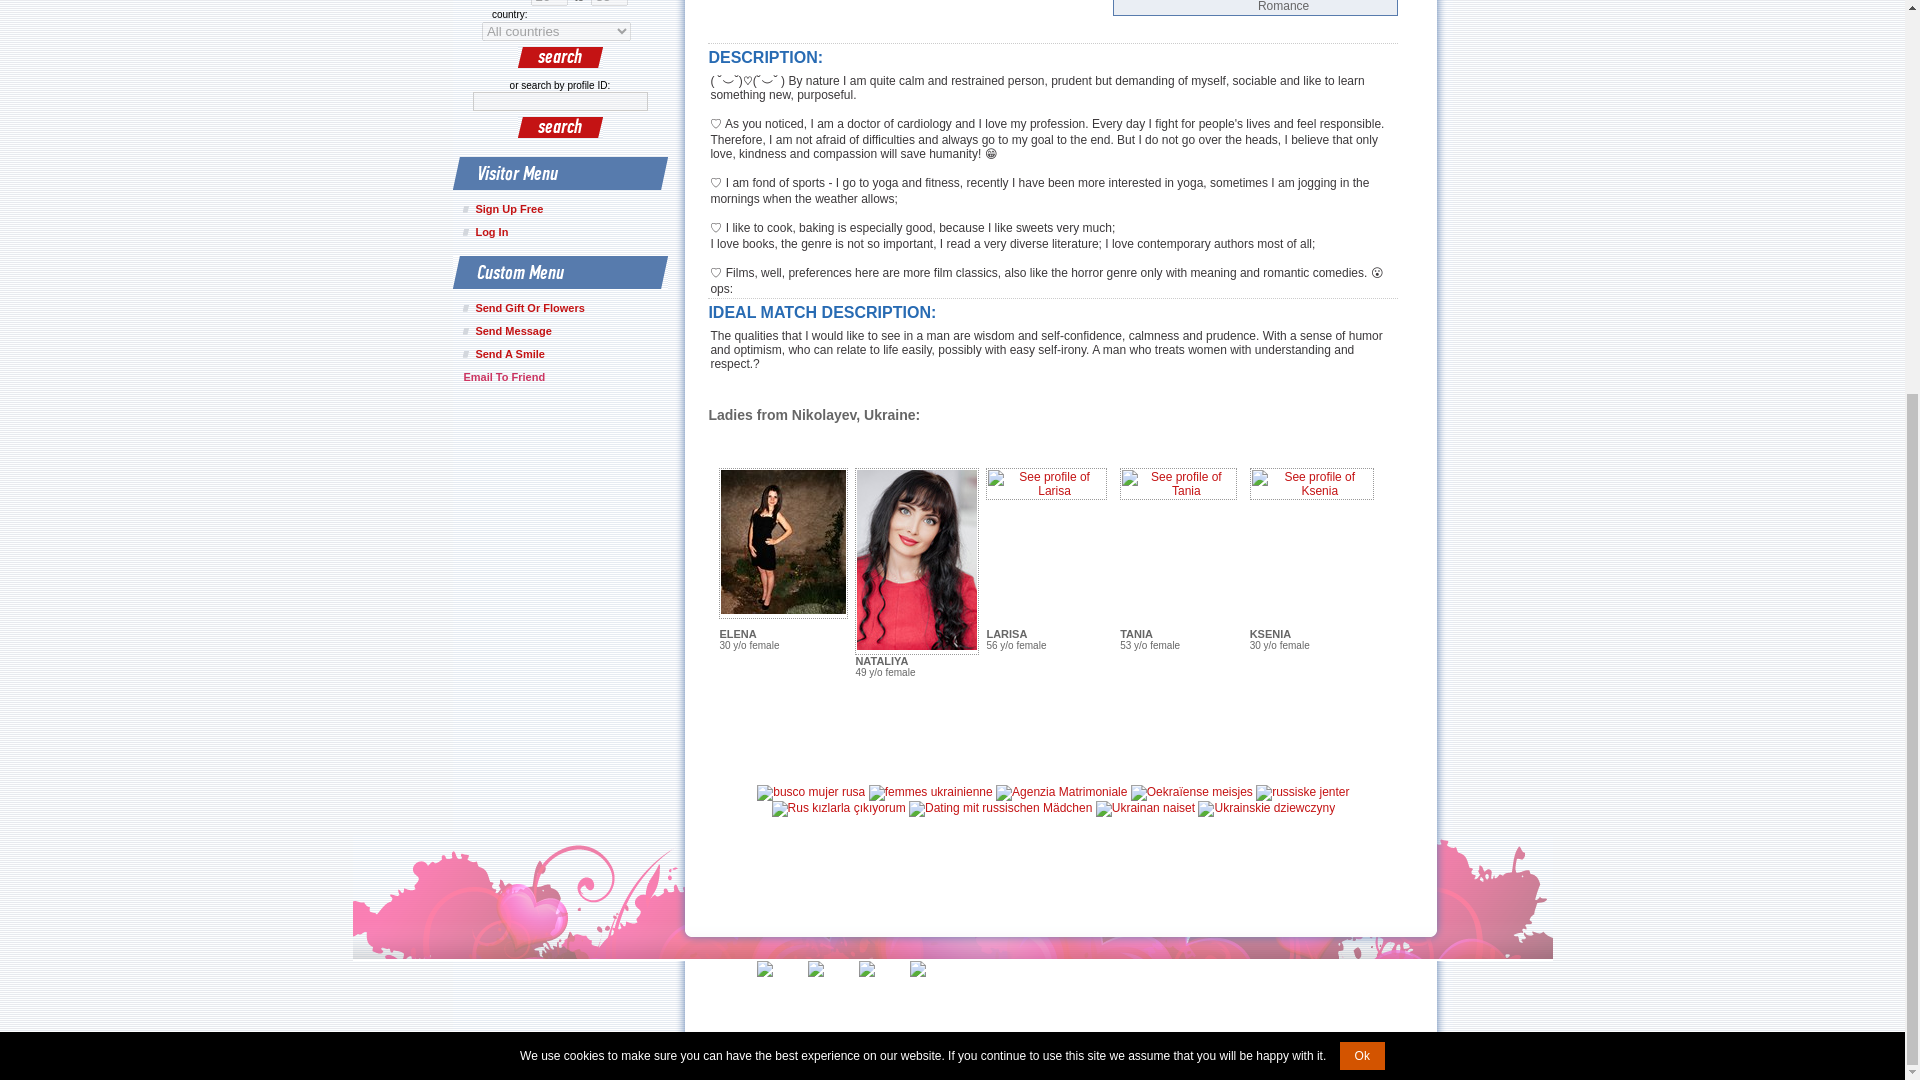 The image size is (1920, 1080). What do you see at coordinates (565, 356) in the screenshot?
I see `Send A Smile` at bounding box center [565, 356].